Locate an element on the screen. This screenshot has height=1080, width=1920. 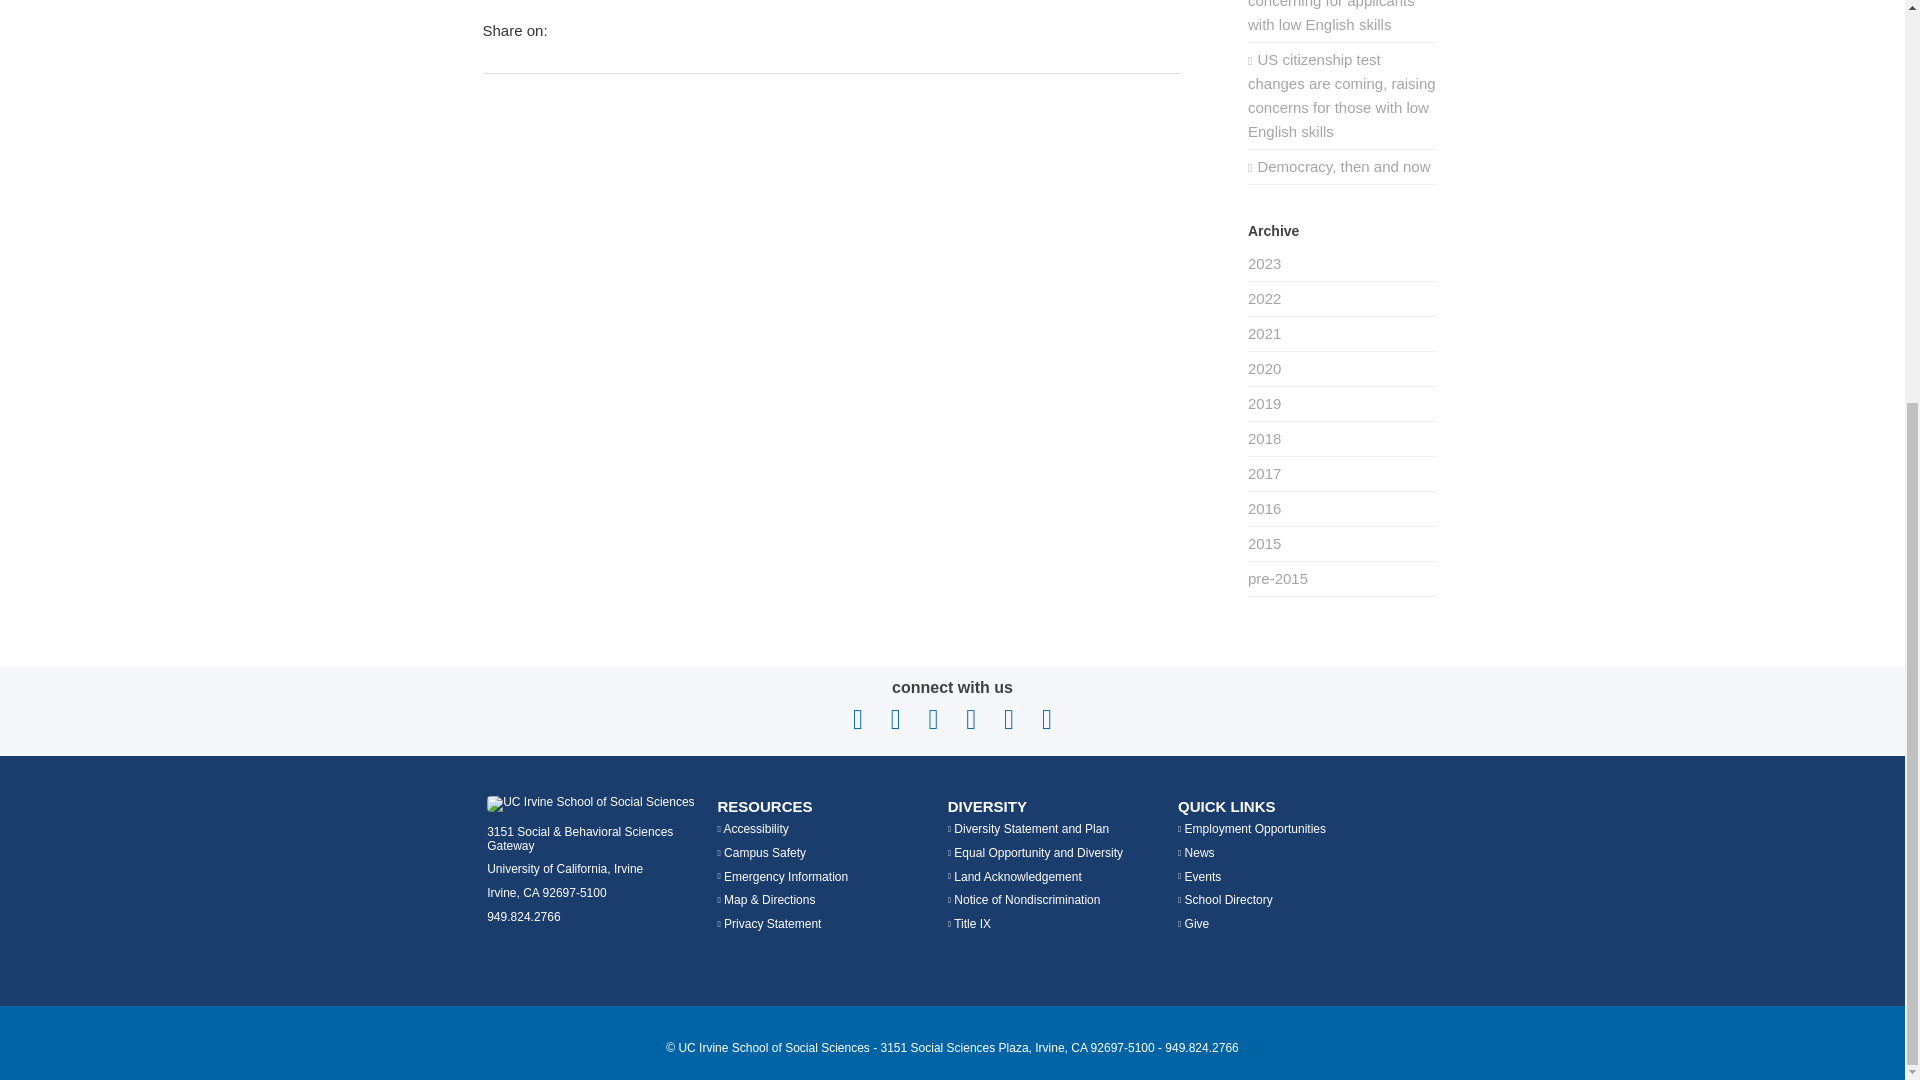
Accessibility is located at coordinates (752, 828).